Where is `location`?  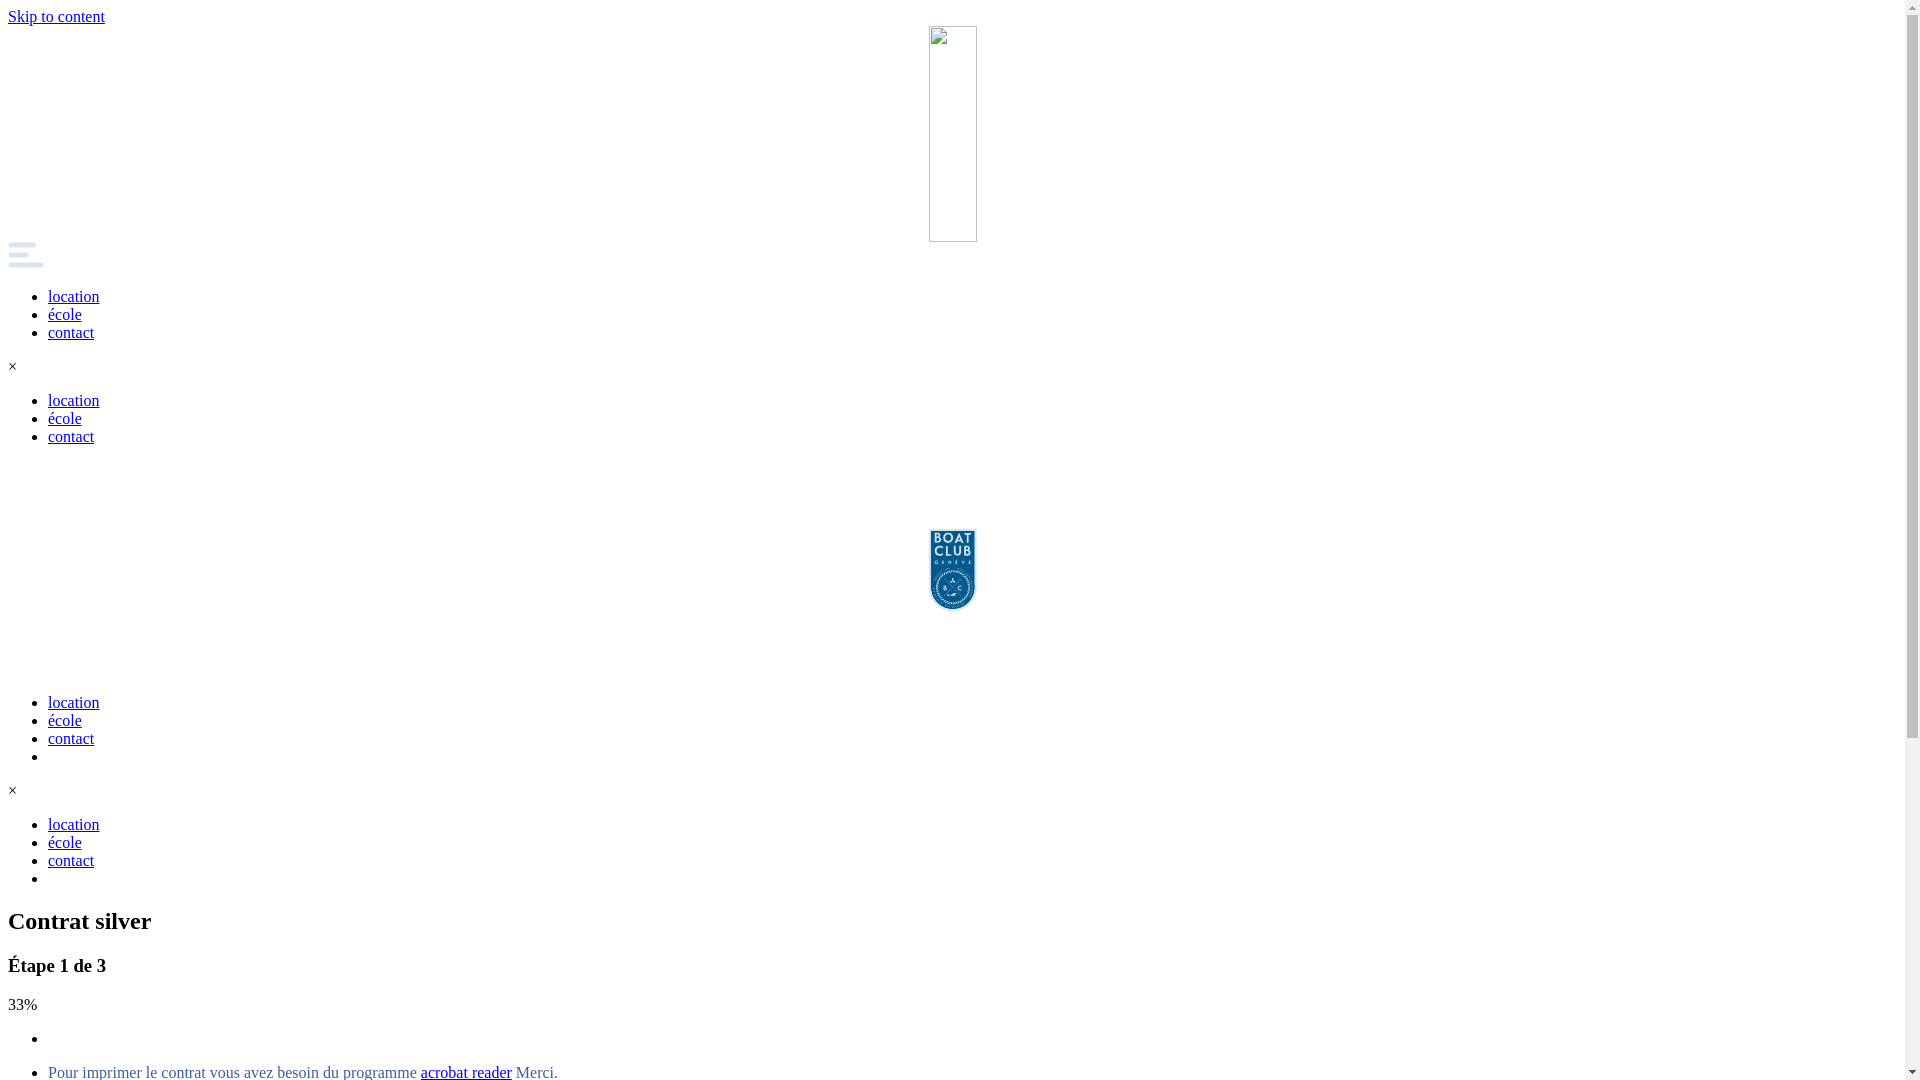 location is located at coordinates (74, 296).